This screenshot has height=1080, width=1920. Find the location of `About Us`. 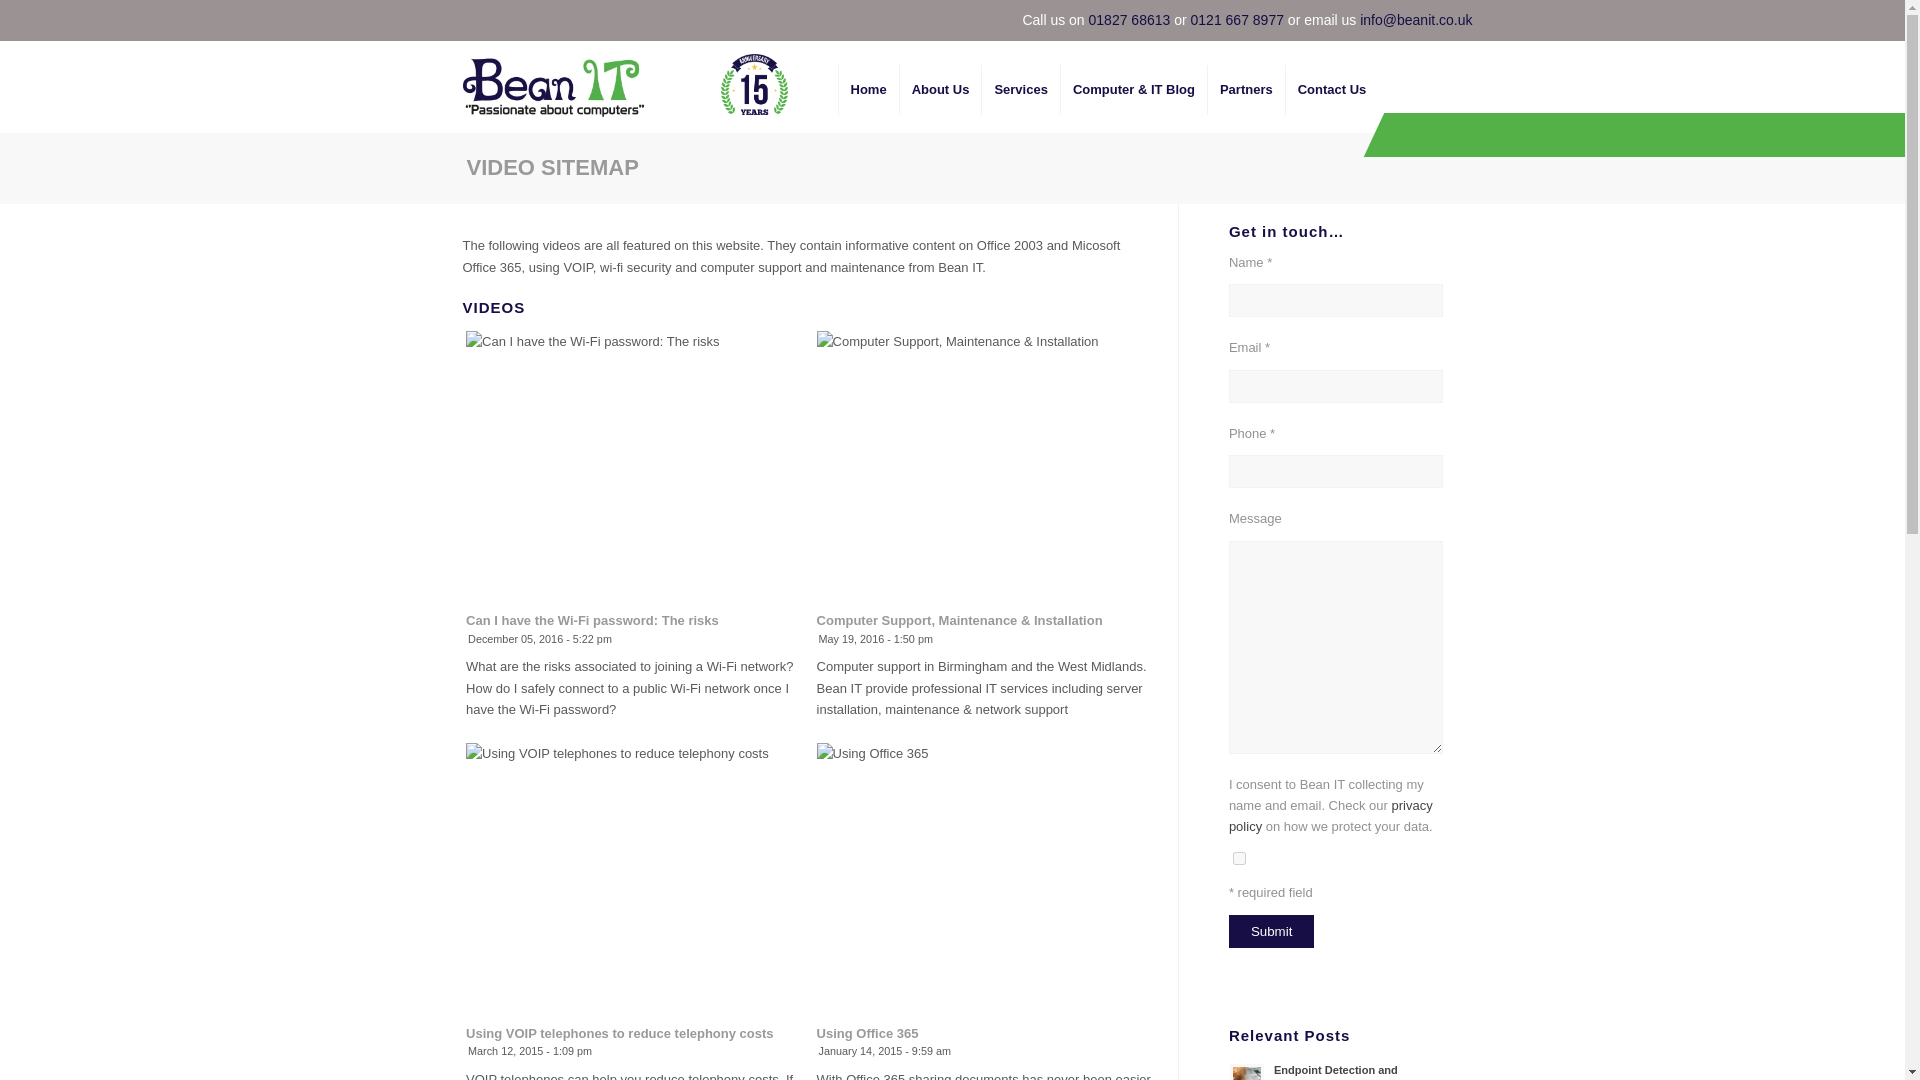

About Us is located at coordinates (940, 89).